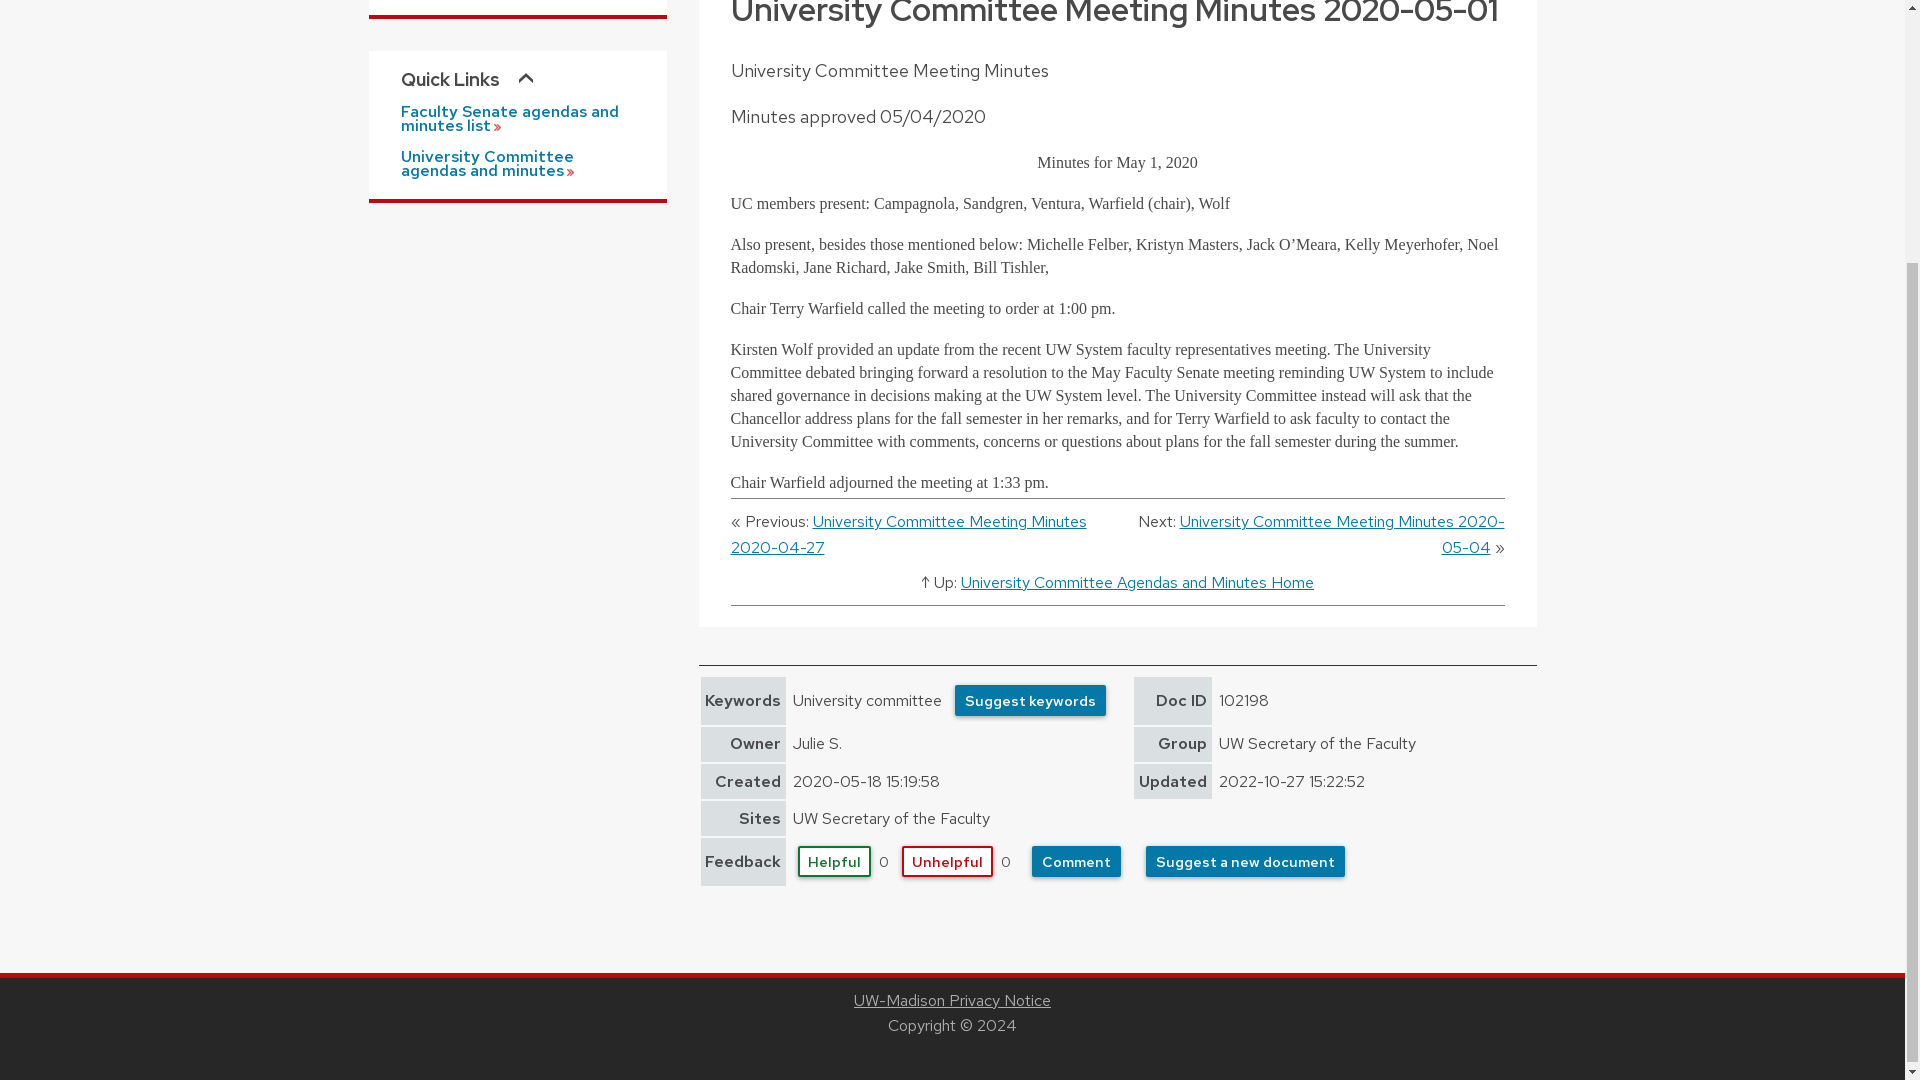  I want to click on Suggest a new document, so click(1246, 860).